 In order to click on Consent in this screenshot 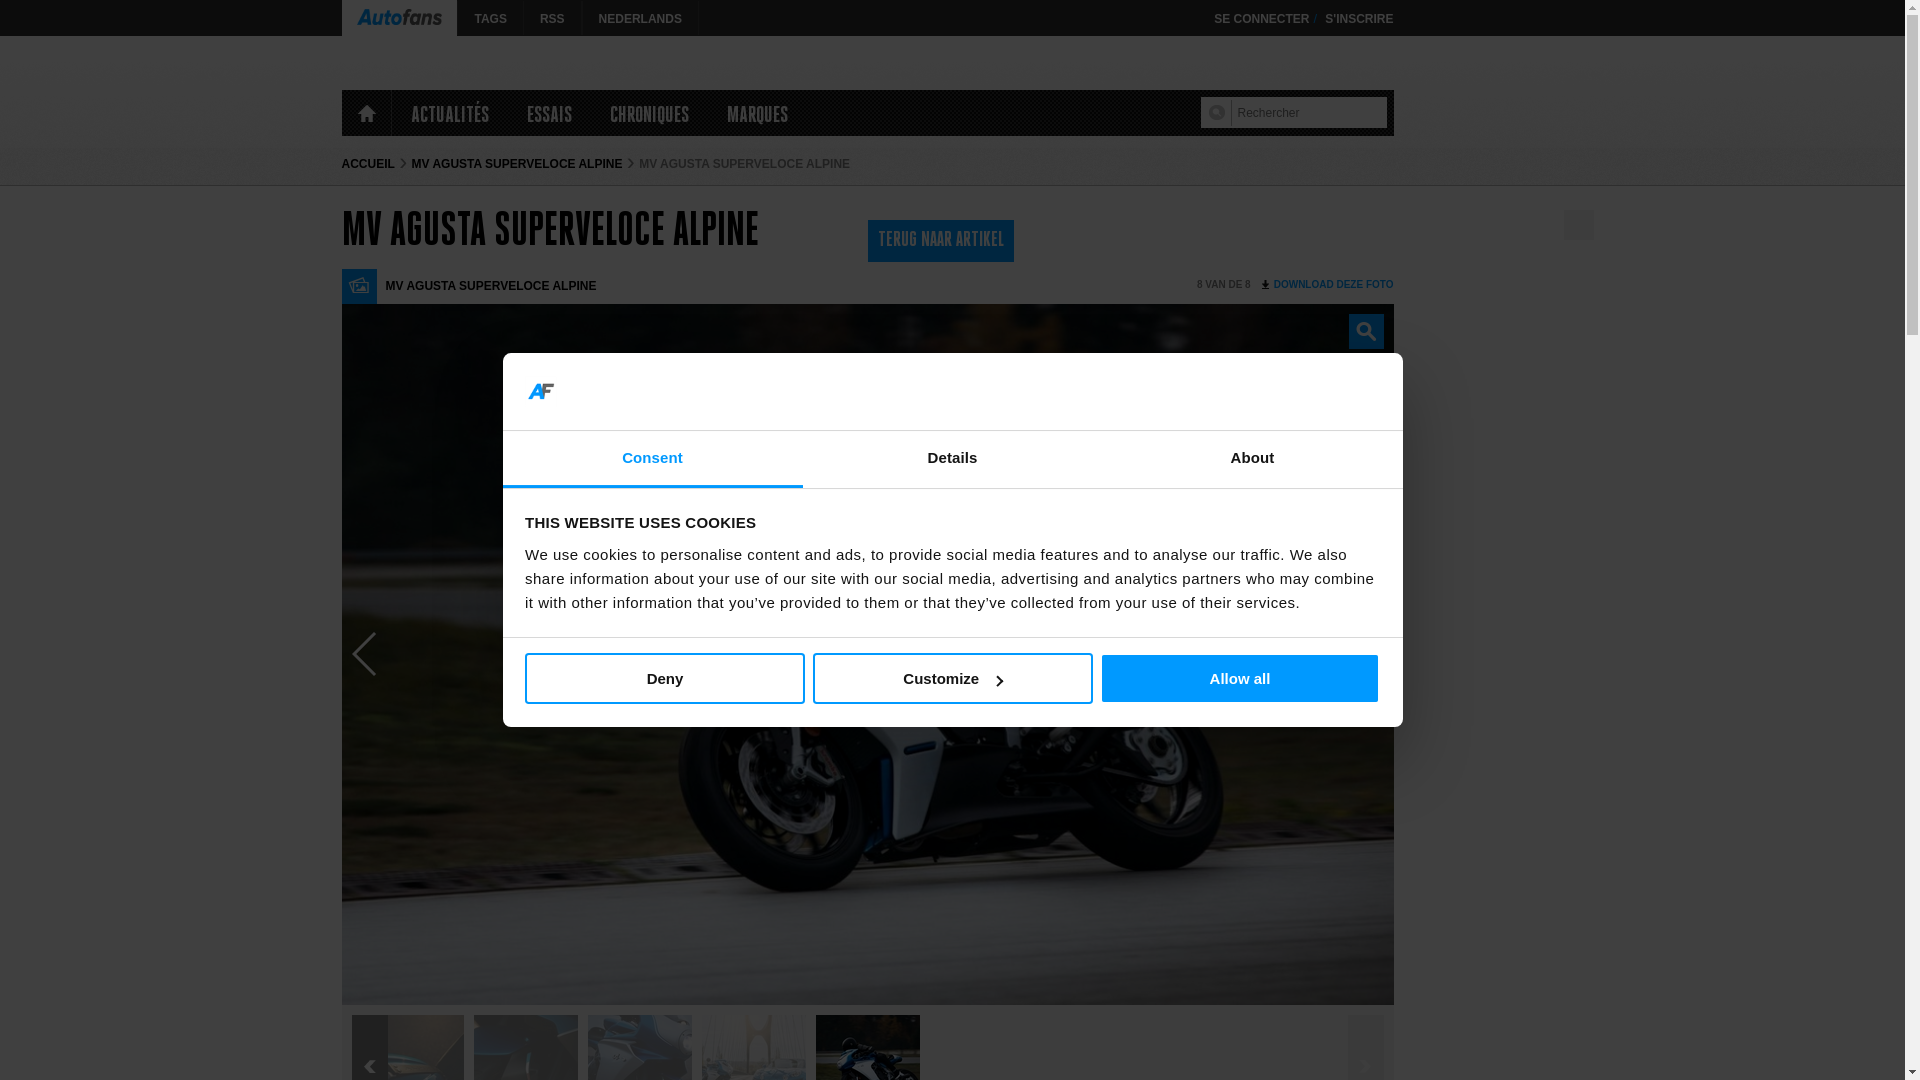, I will do `click(652, 460)`.